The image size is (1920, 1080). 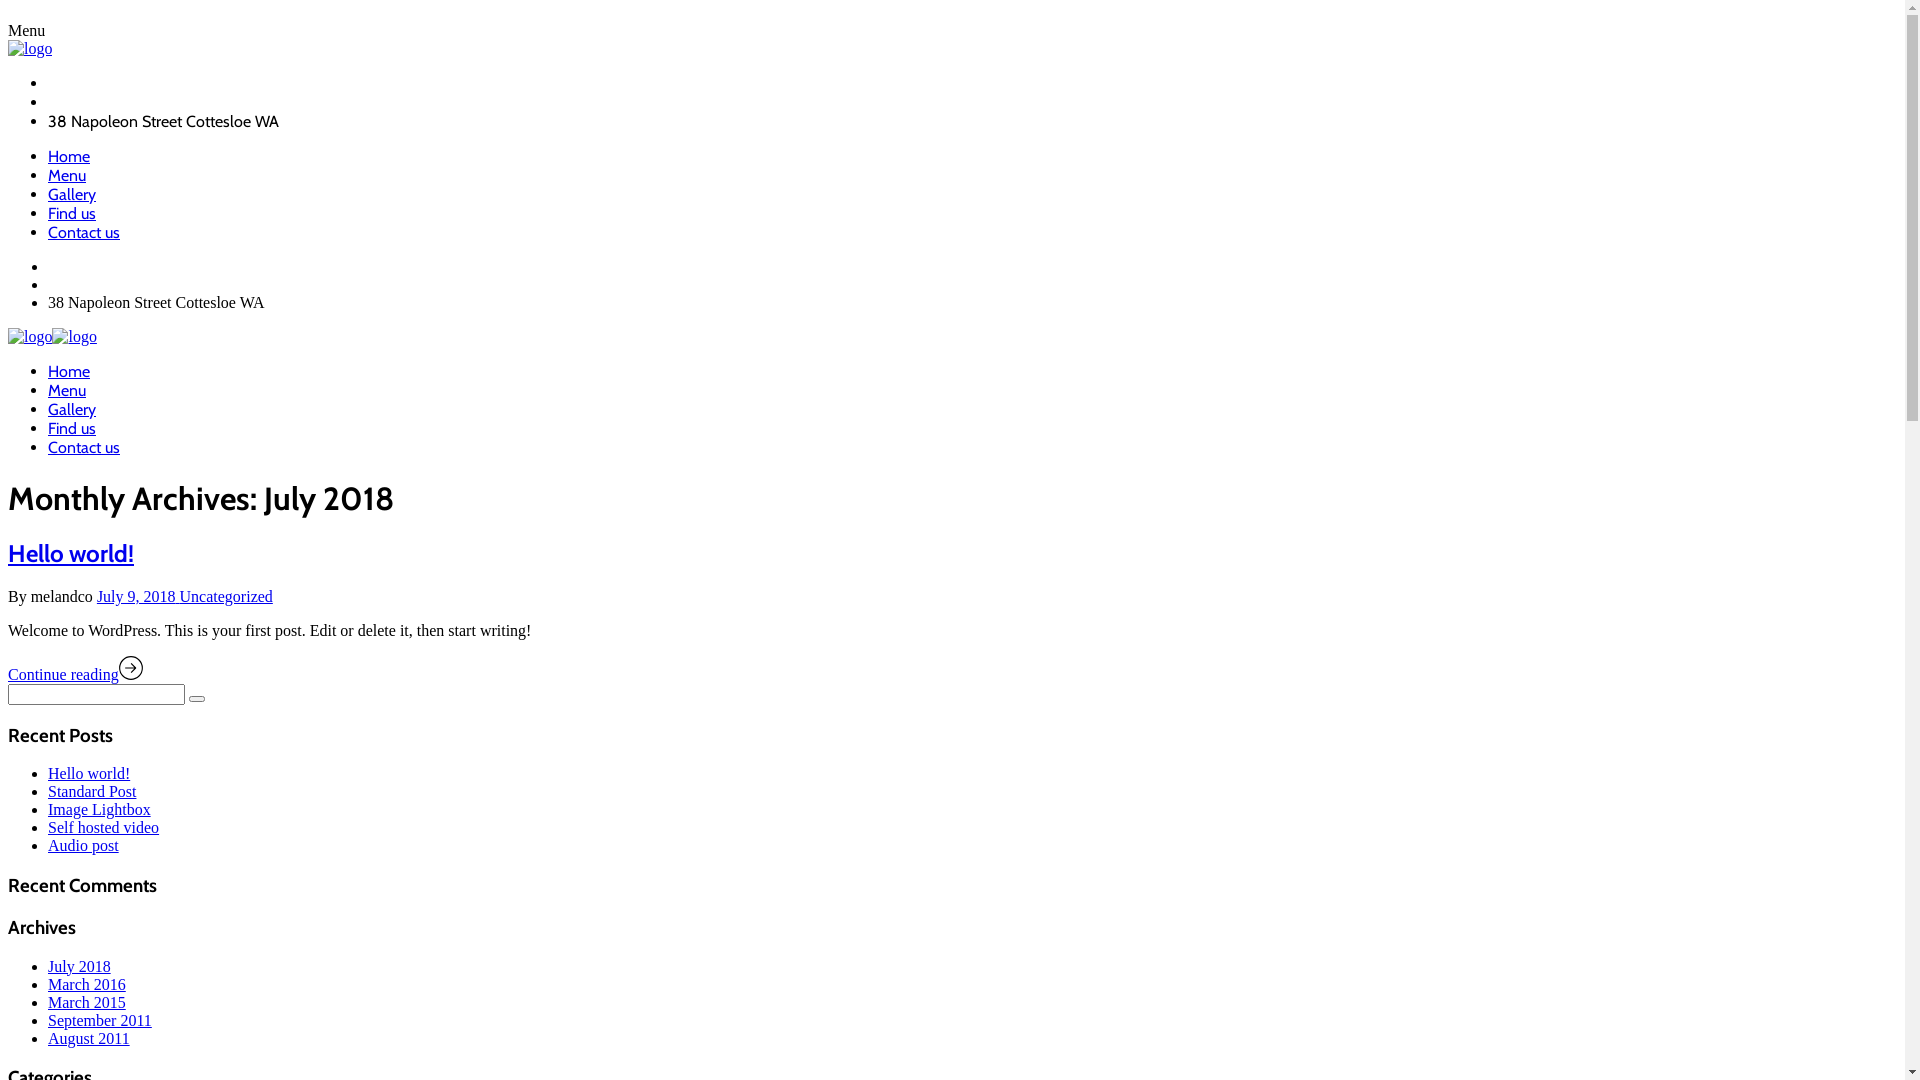 I want to click on Search, so click(x=197, y=699).